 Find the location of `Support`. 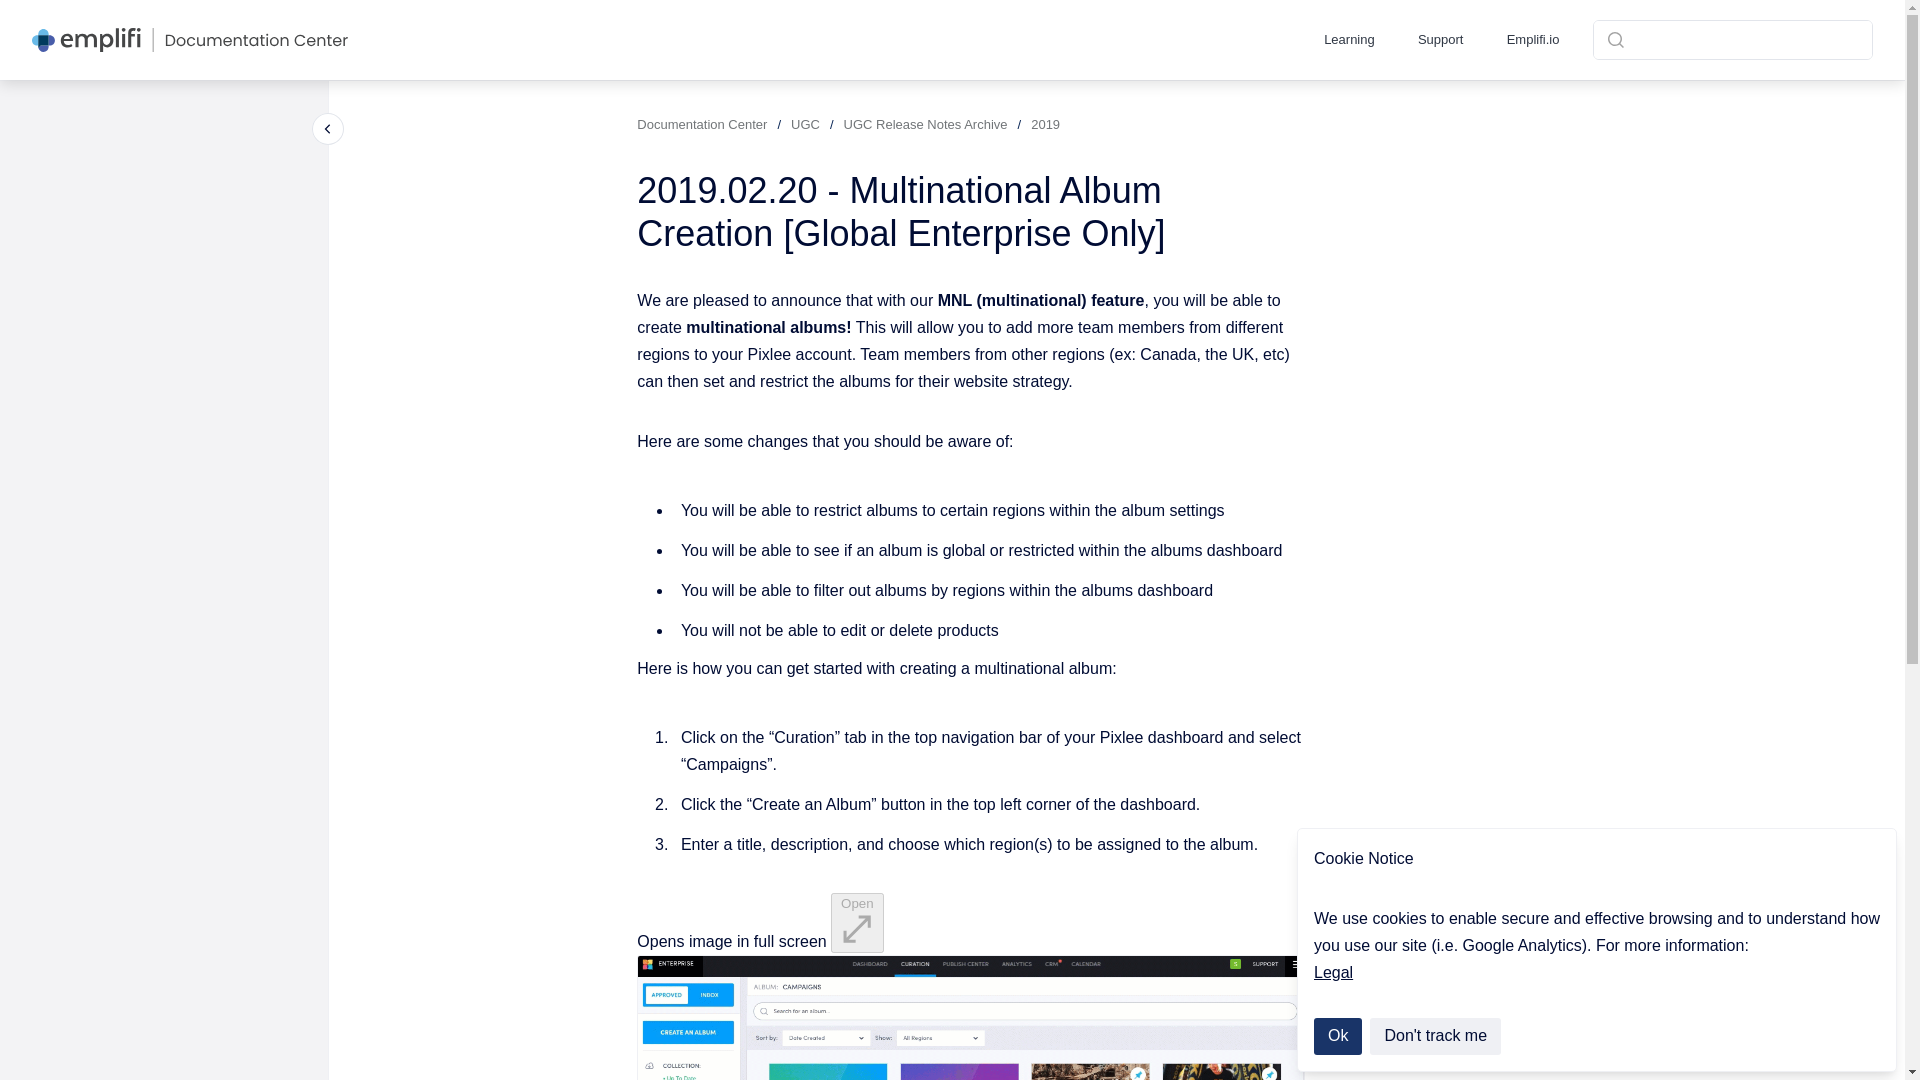

Support is located at coordinates (1440, 40).